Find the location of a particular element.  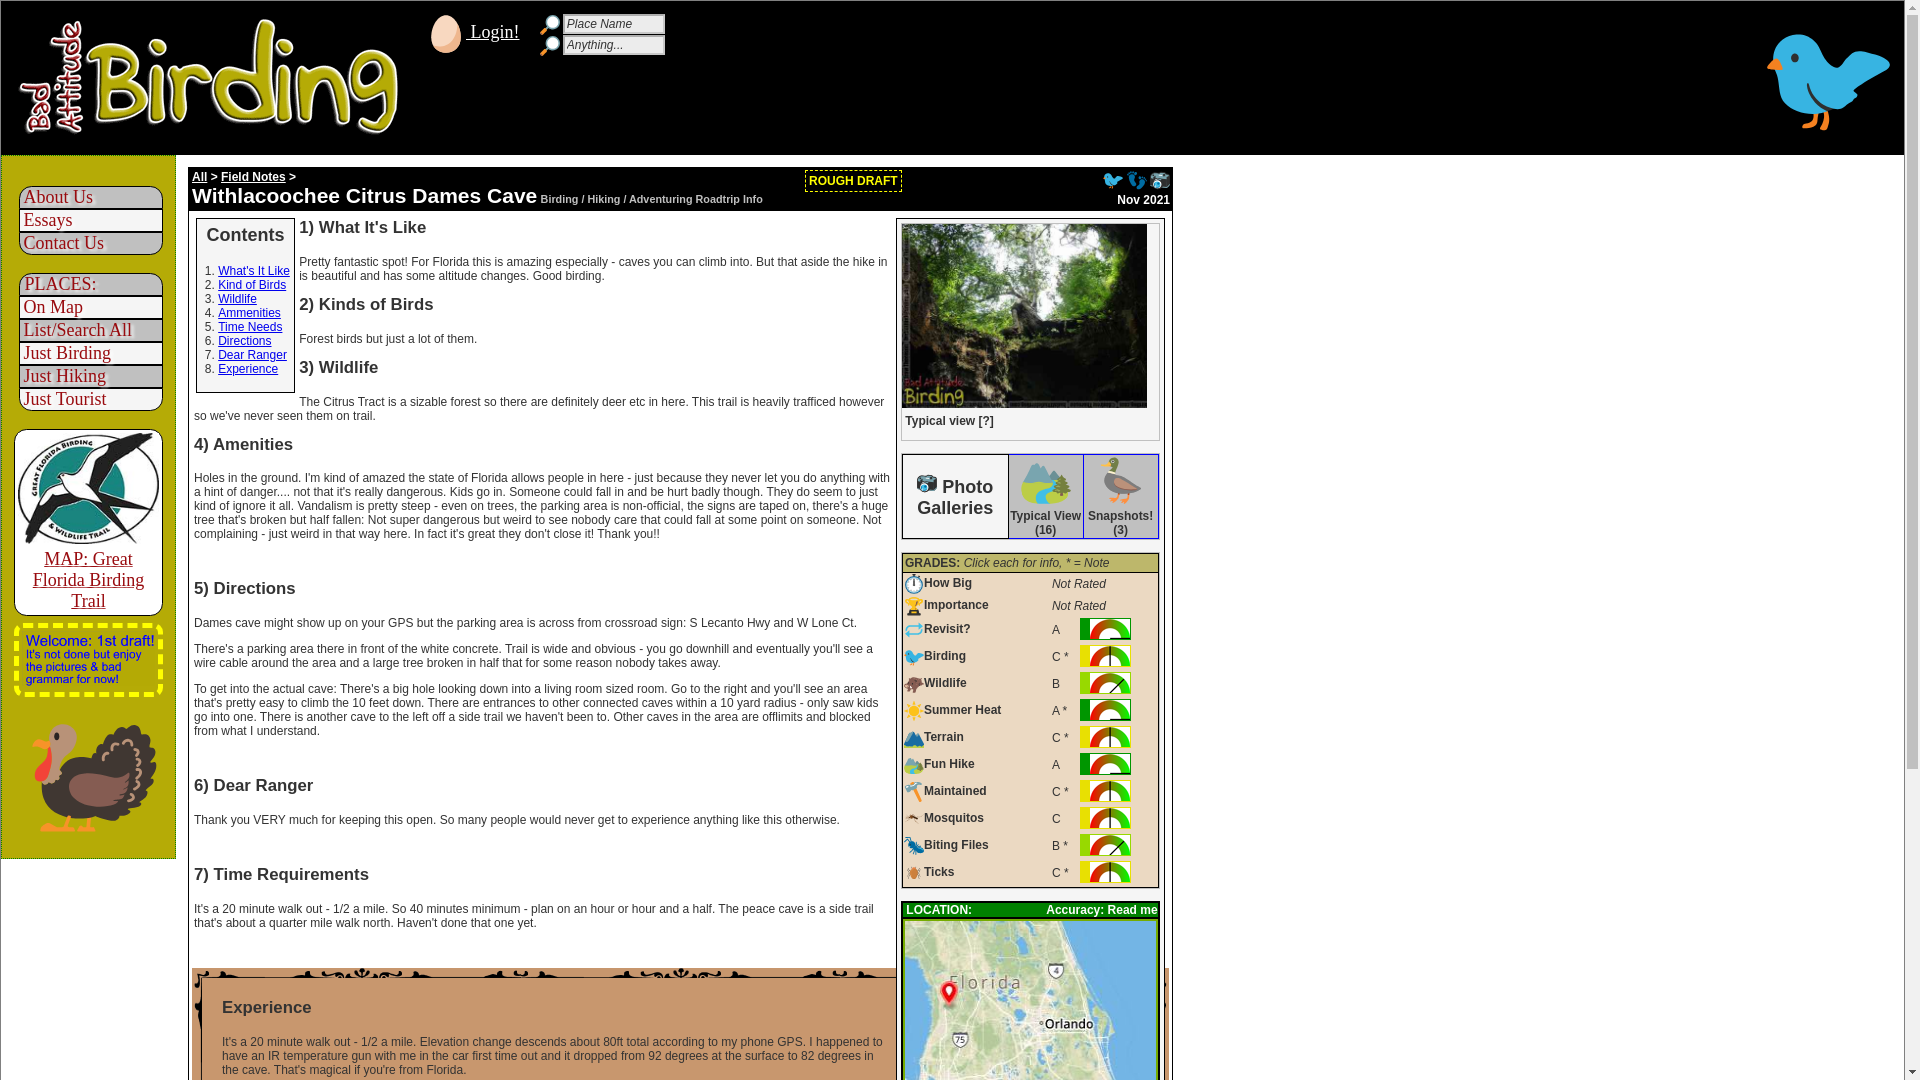

Place Name is located at coordinates (613, 24).